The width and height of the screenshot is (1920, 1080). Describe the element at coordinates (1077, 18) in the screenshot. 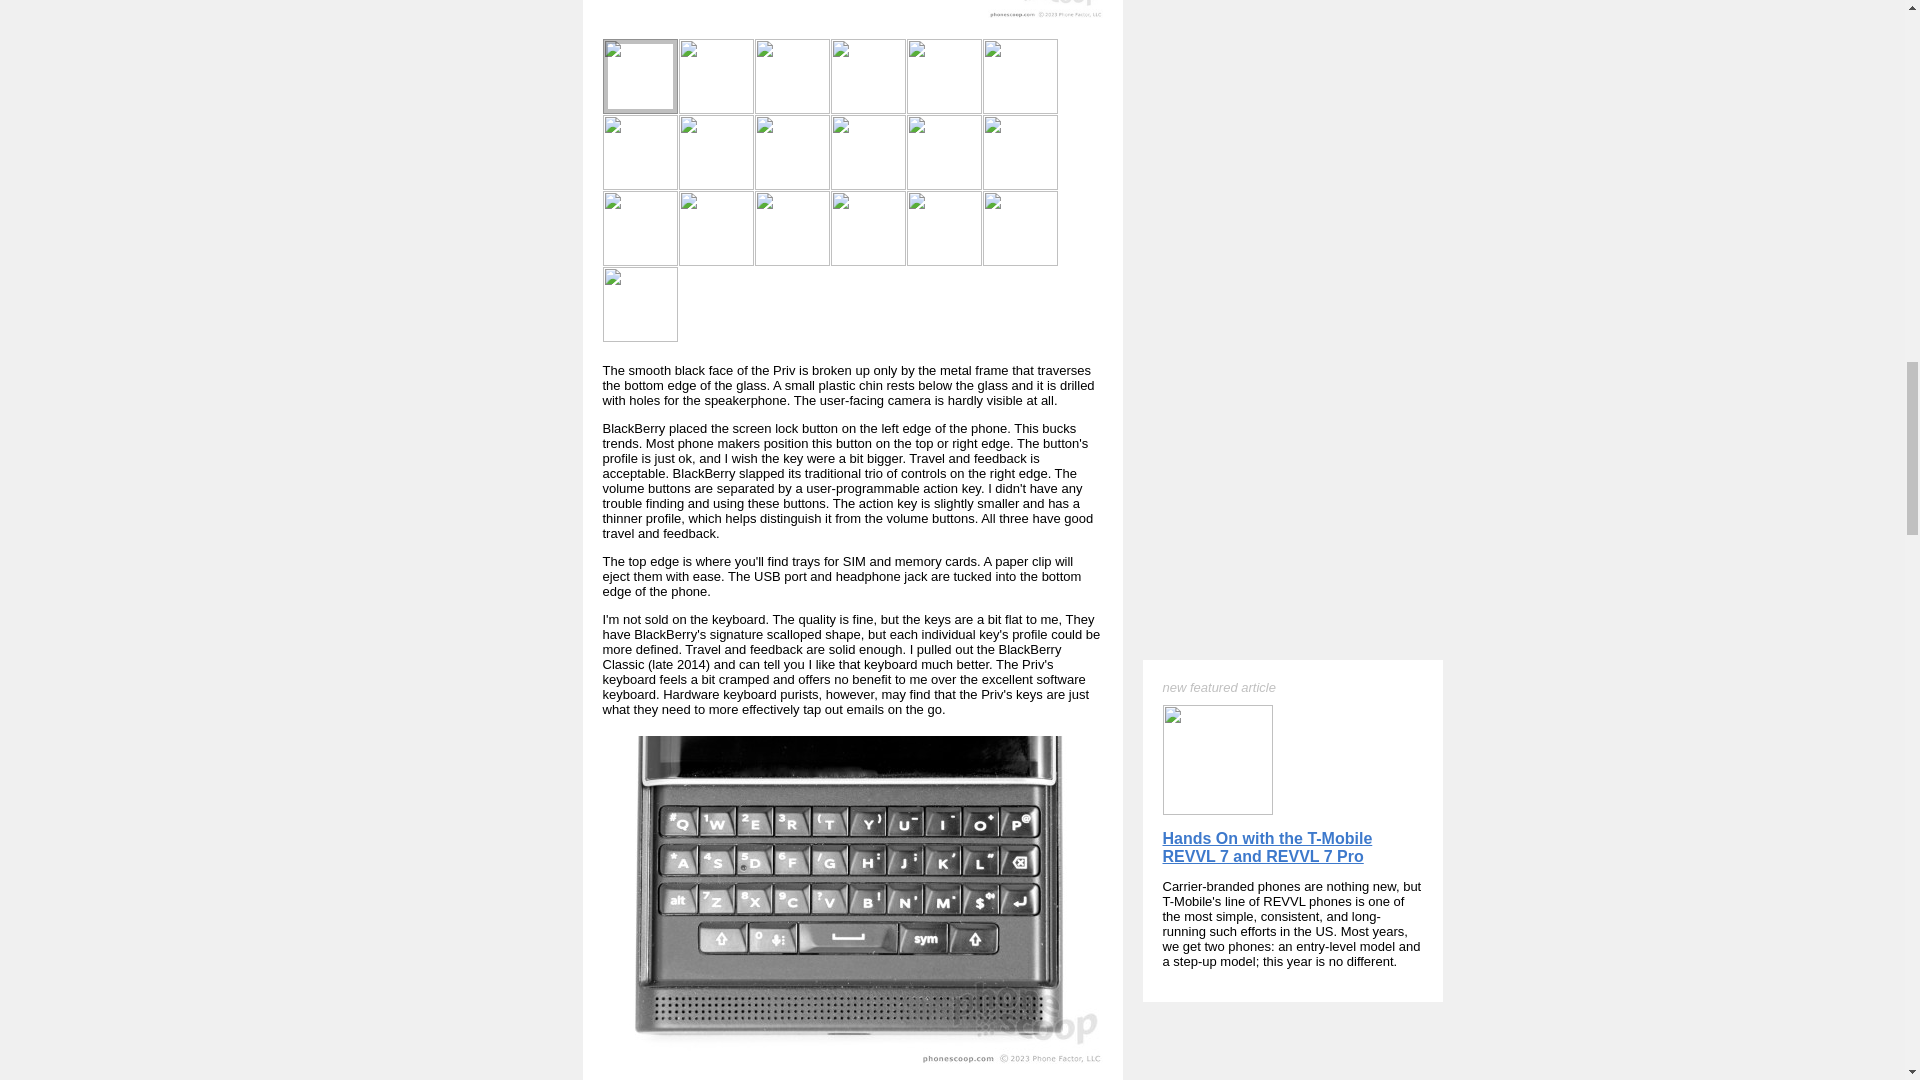

I see `next photo` at that location.